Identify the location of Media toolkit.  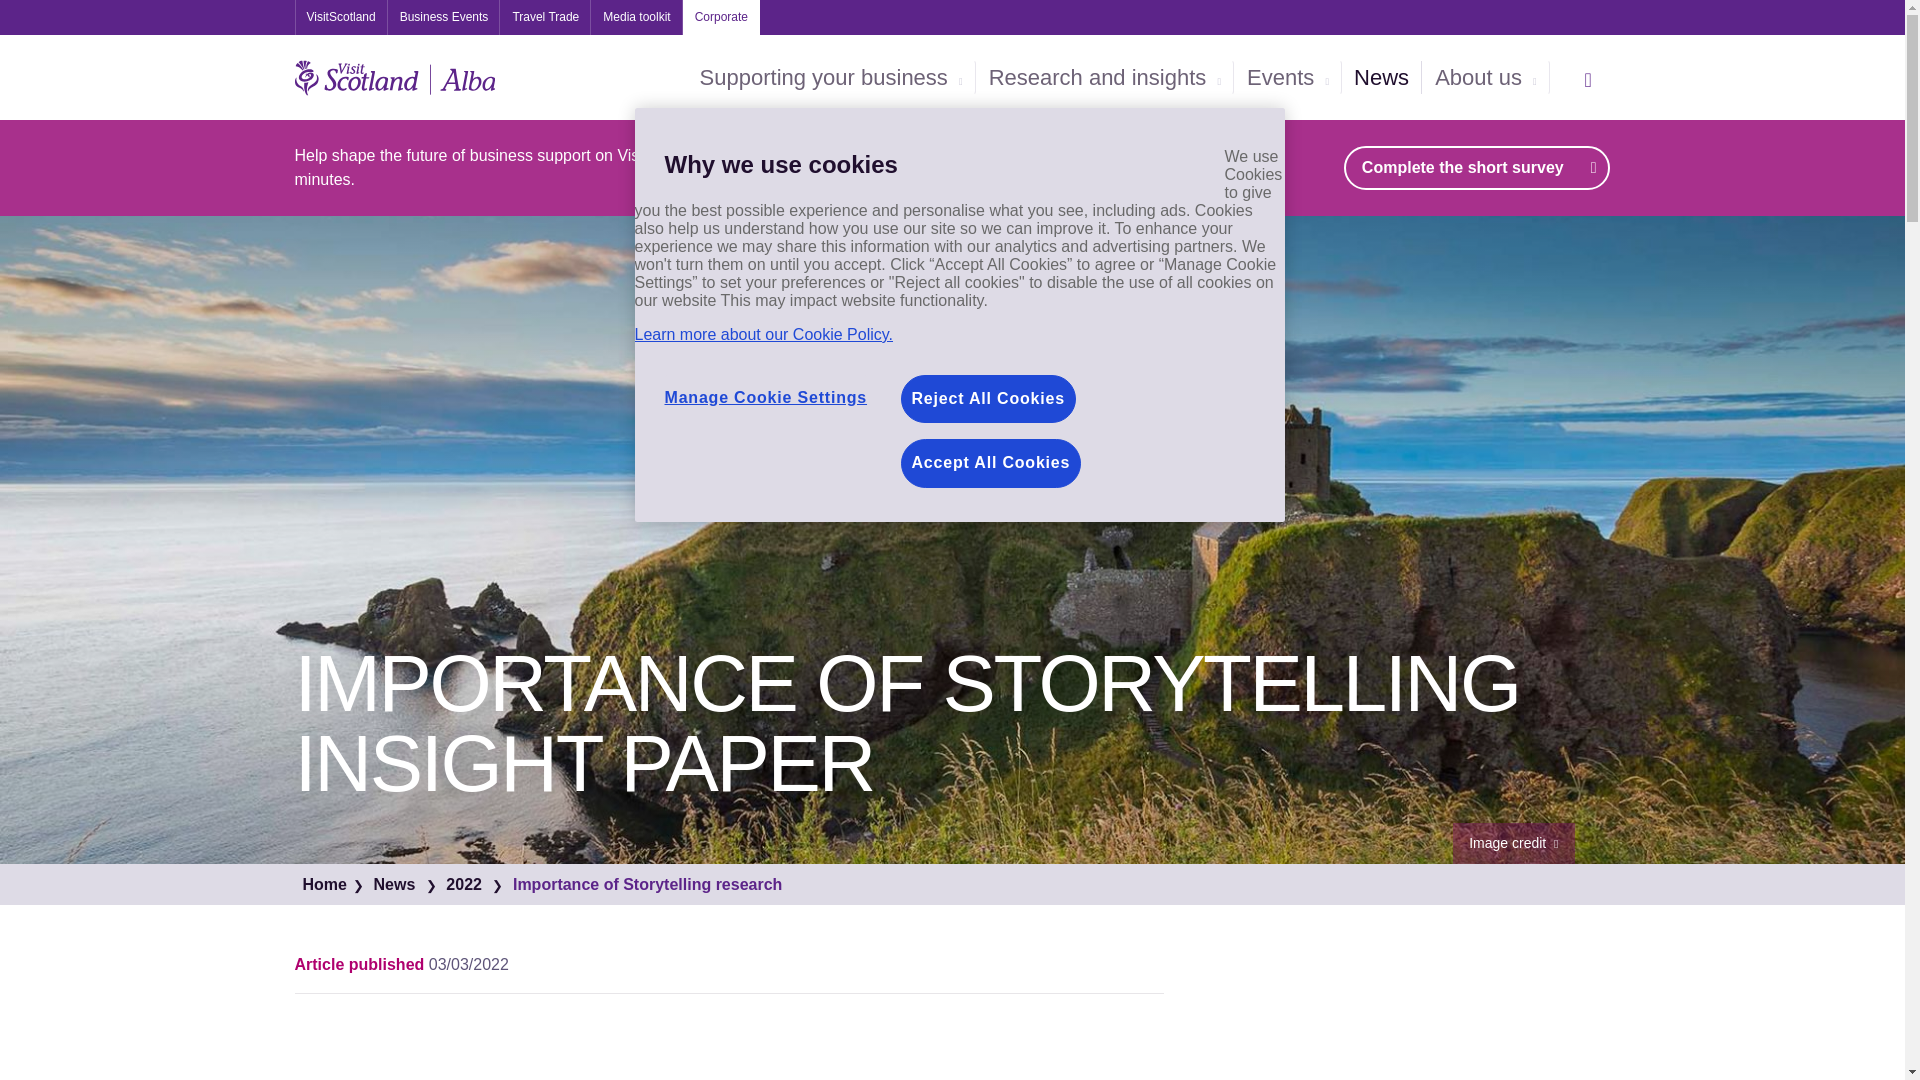
(636, 17).